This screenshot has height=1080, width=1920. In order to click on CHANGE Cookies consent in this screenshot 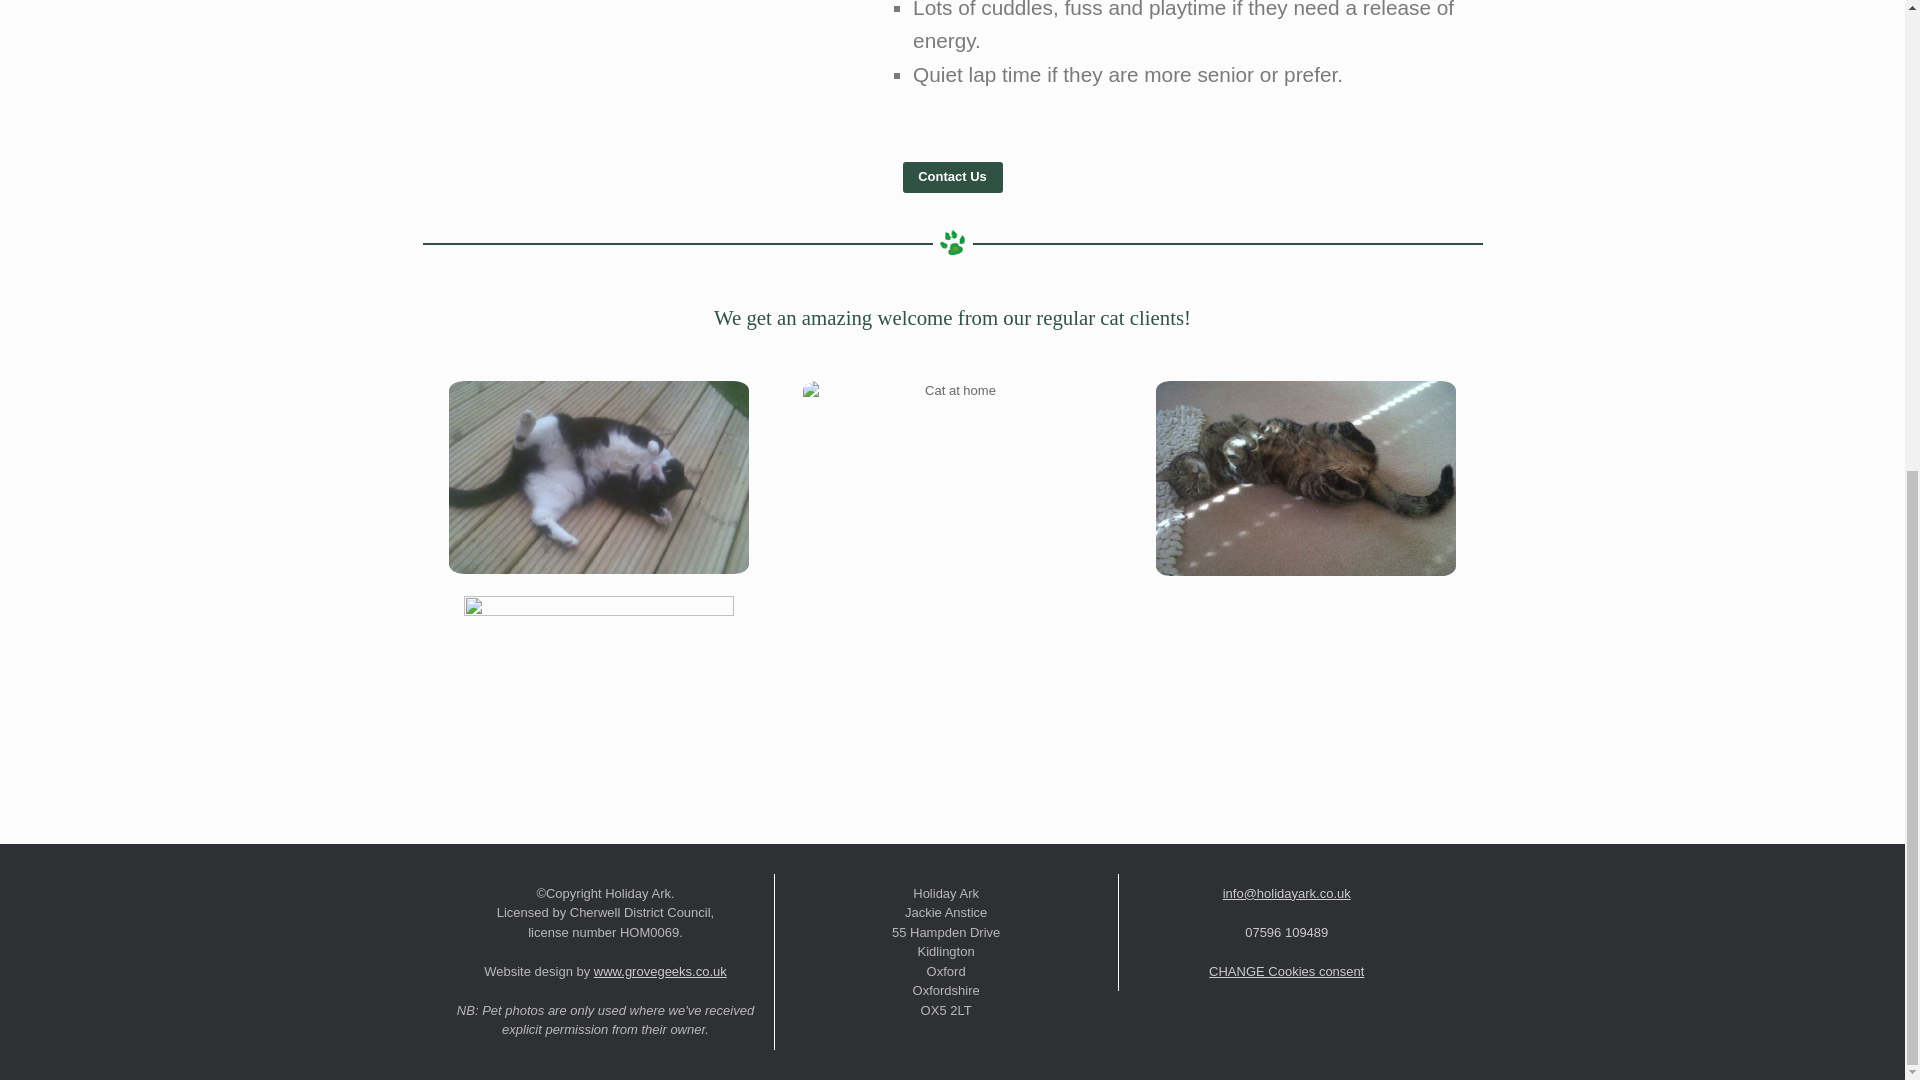, I will do `click(1286, 971)`.